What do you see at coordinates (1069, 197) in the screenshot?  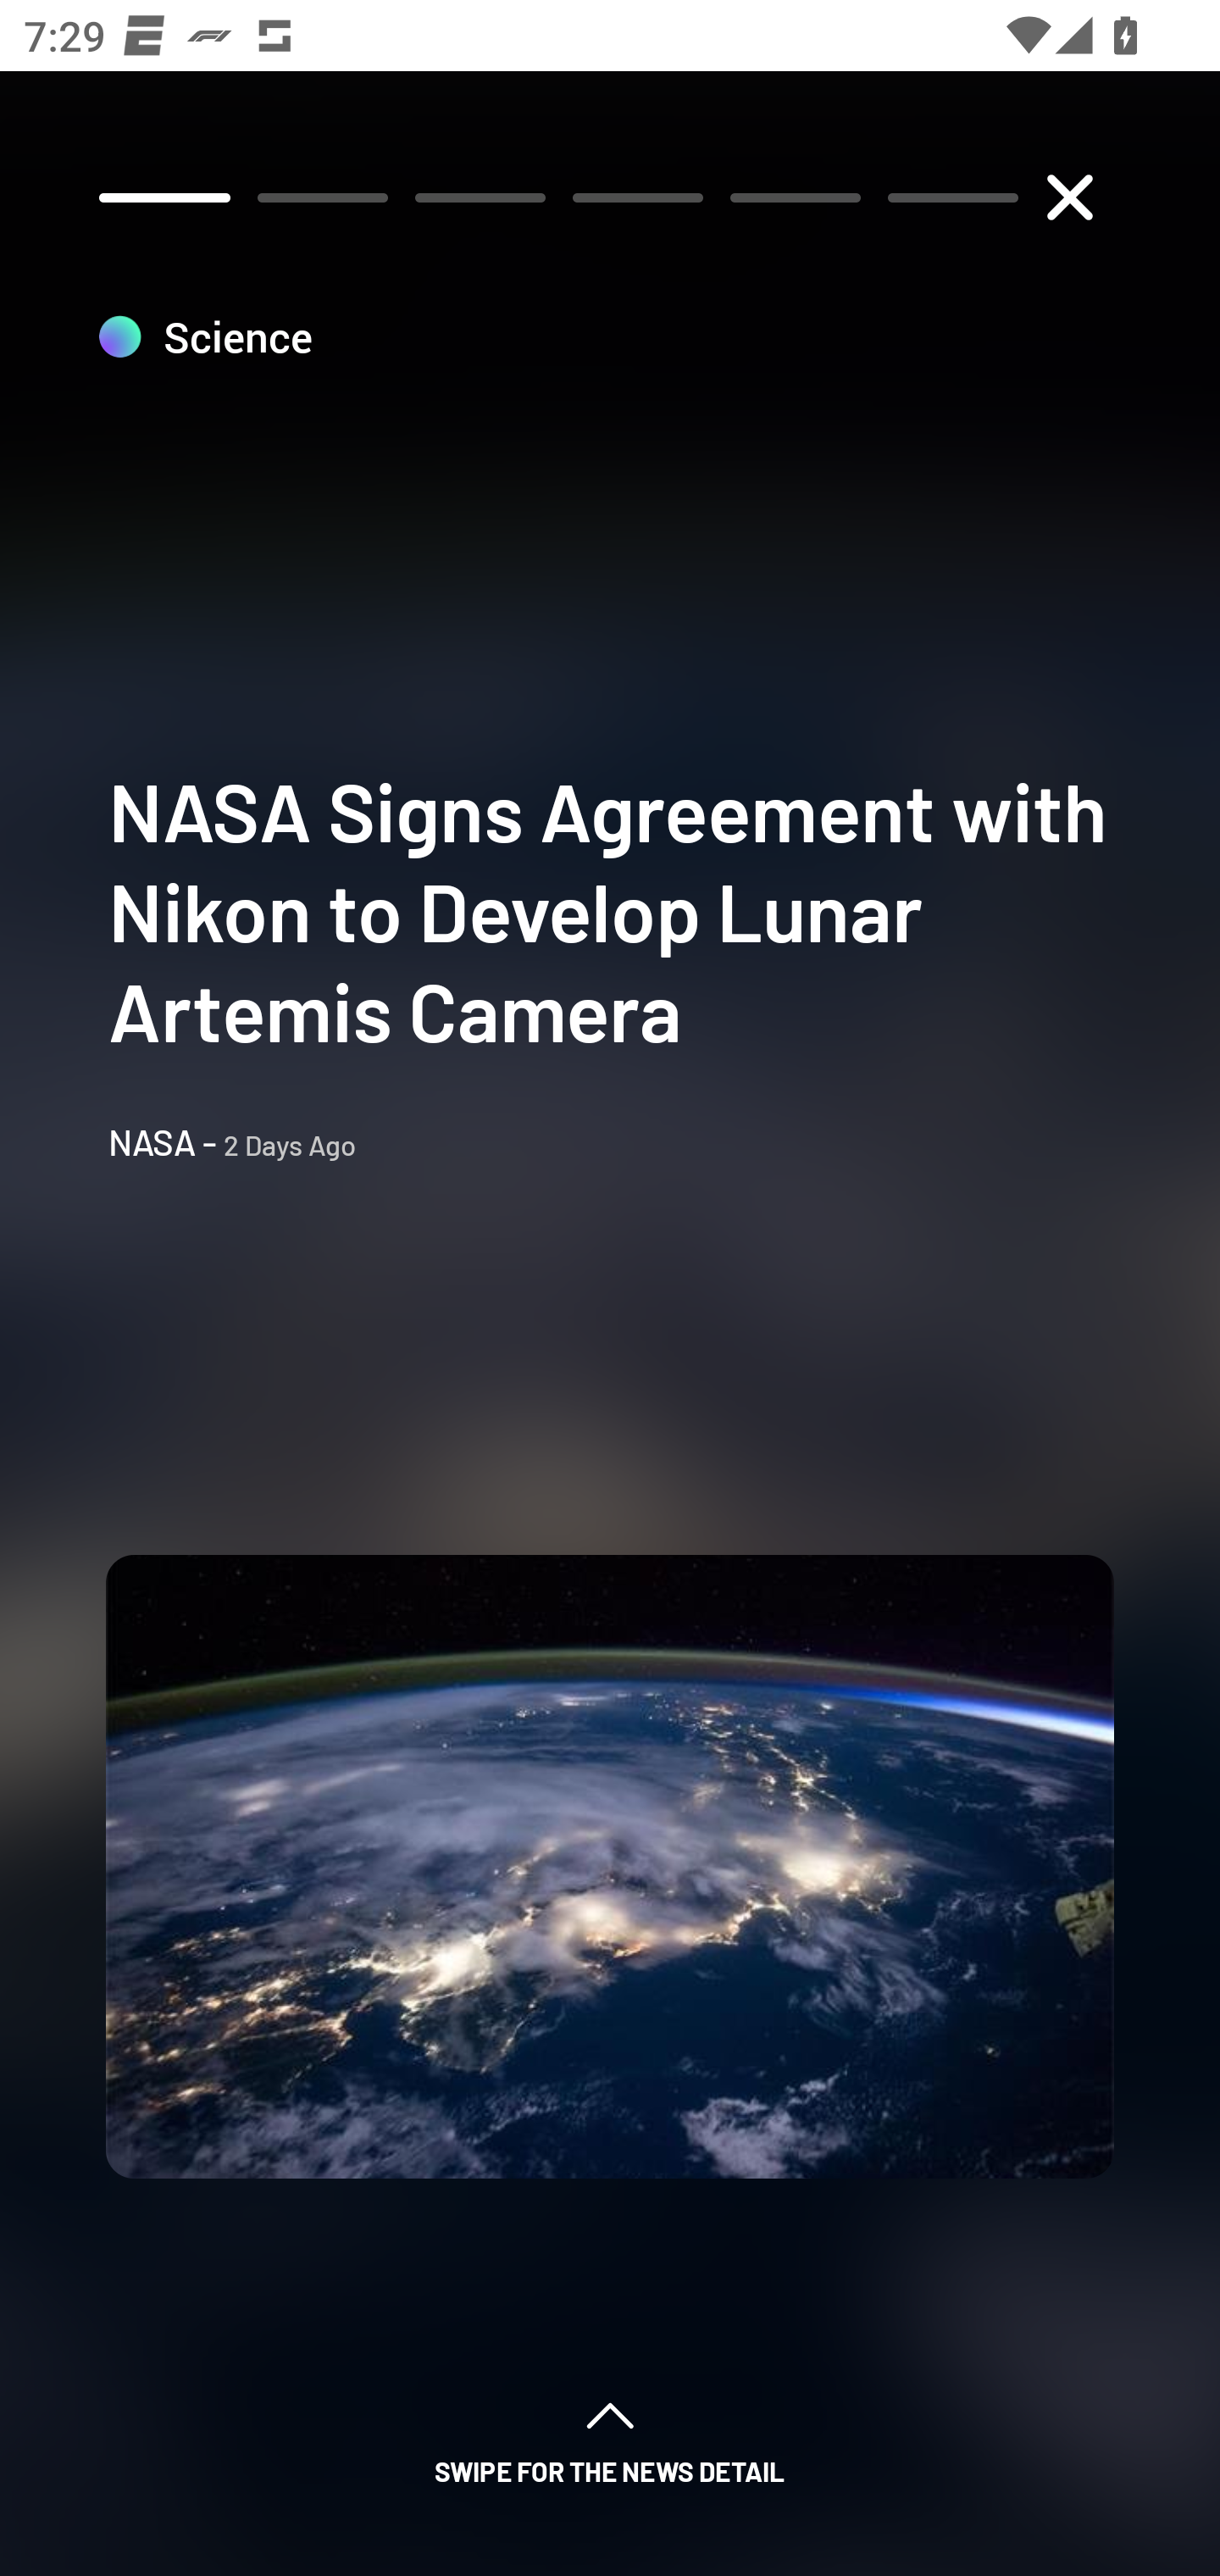 I see `Close Highlights` at bounding box center [1069, 197].